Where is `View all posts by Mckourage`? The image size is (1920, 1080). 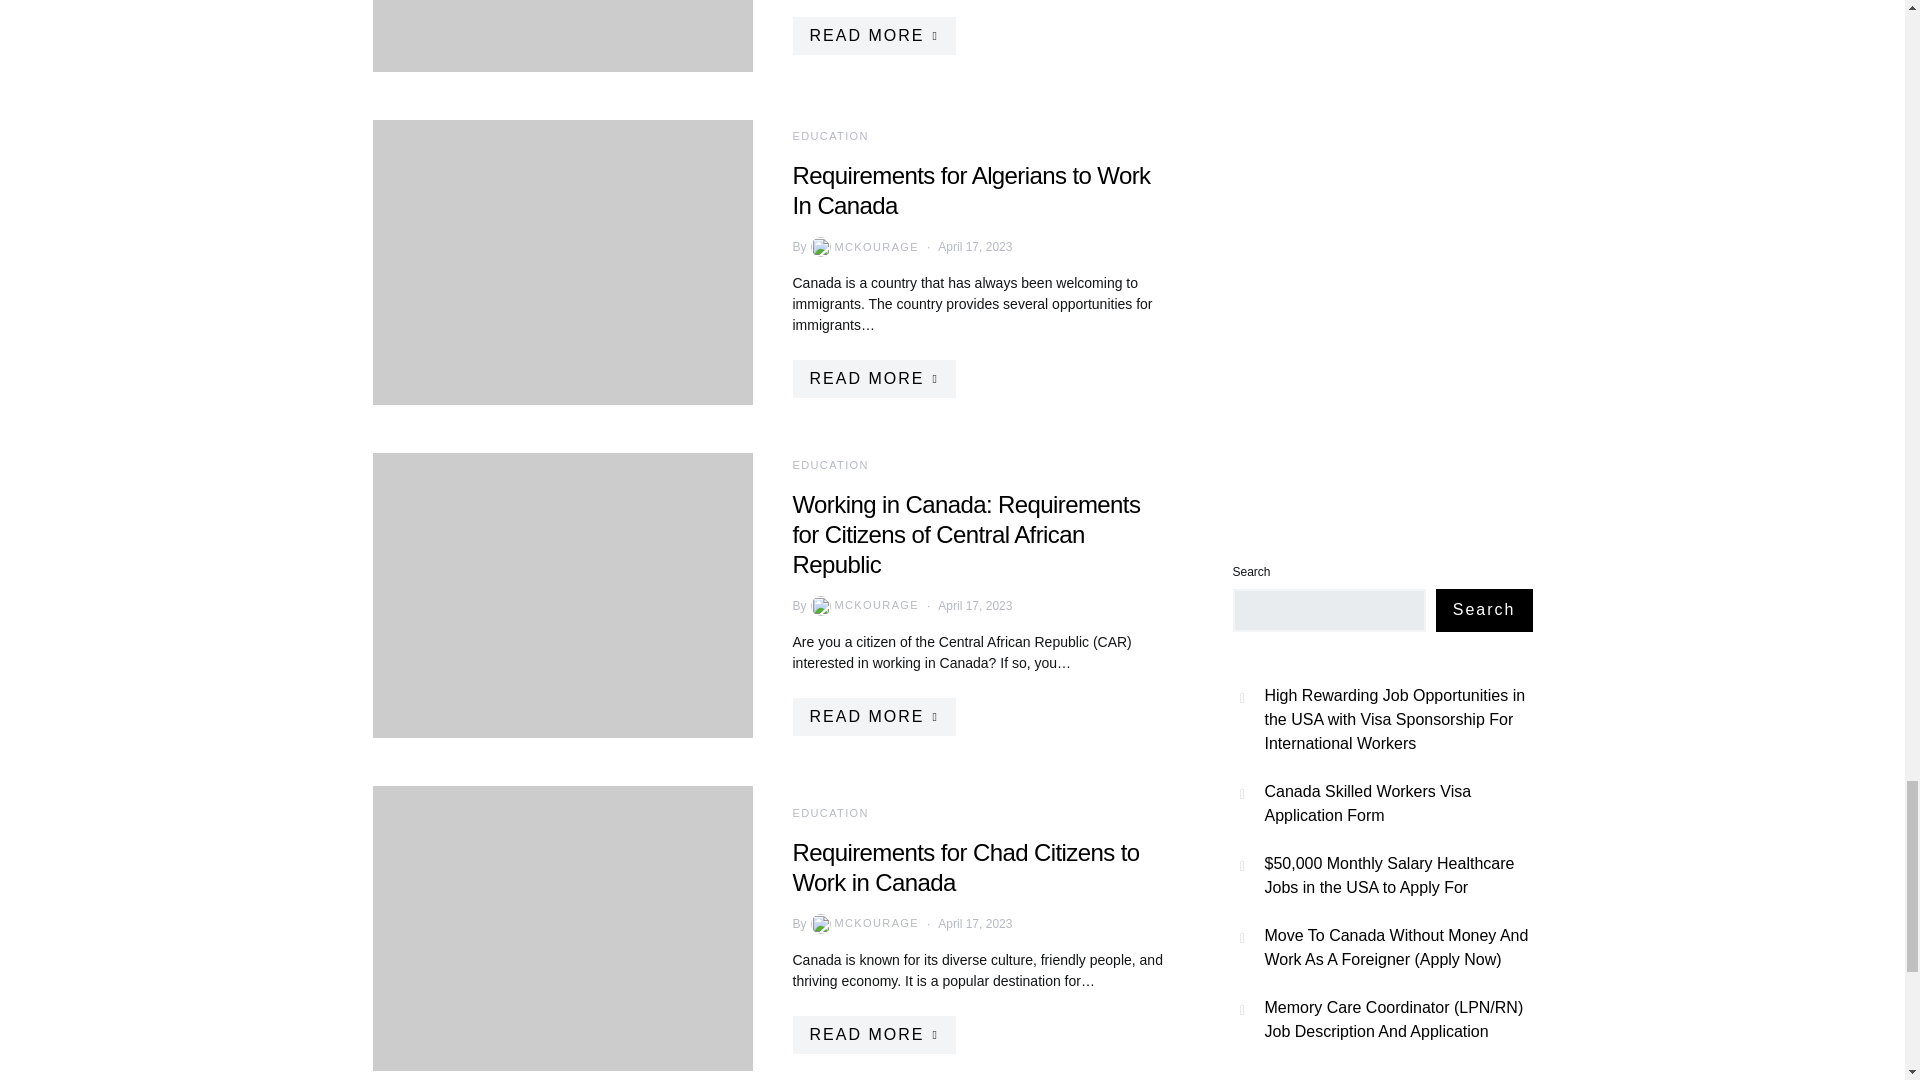
View all posts by Mckourage is located at coordinates (862, 606).